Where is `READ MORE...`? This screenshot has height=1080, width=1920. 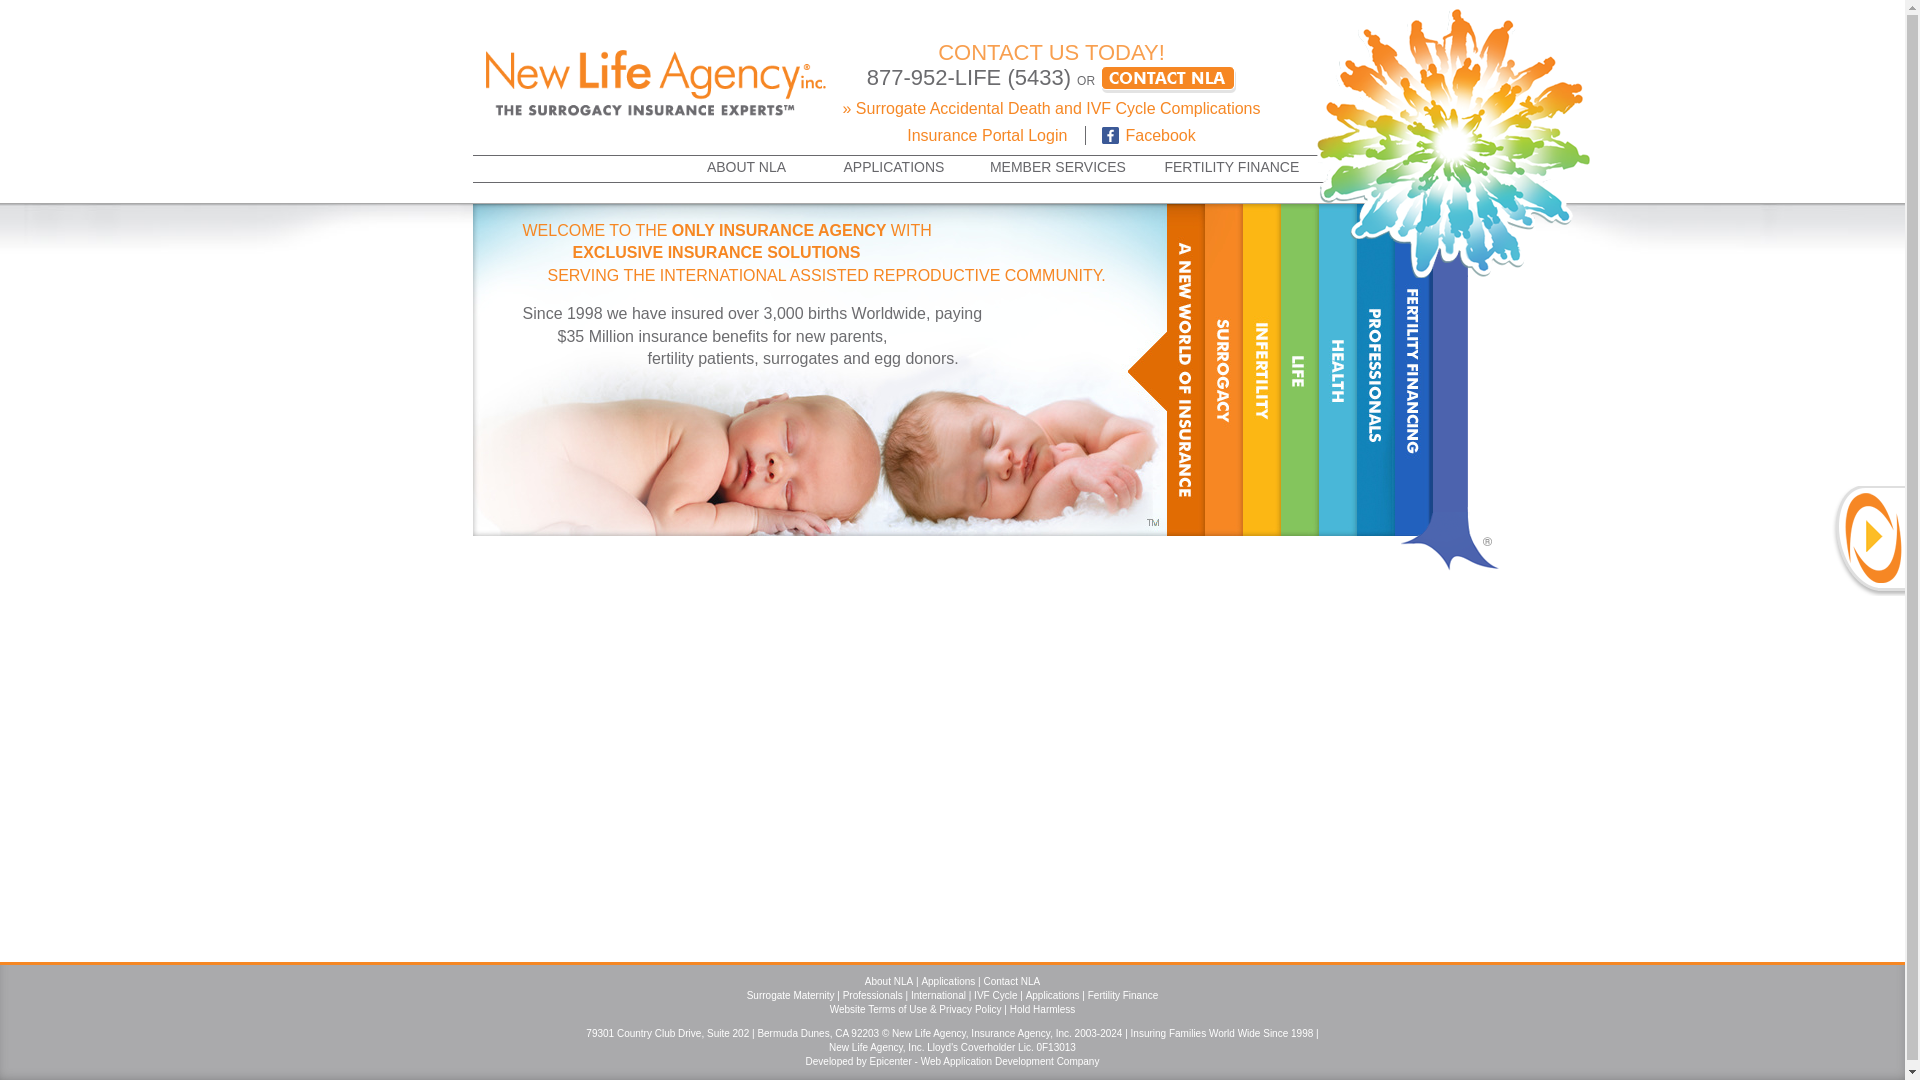 READ MORE... is located at coordinates (1088, 500).